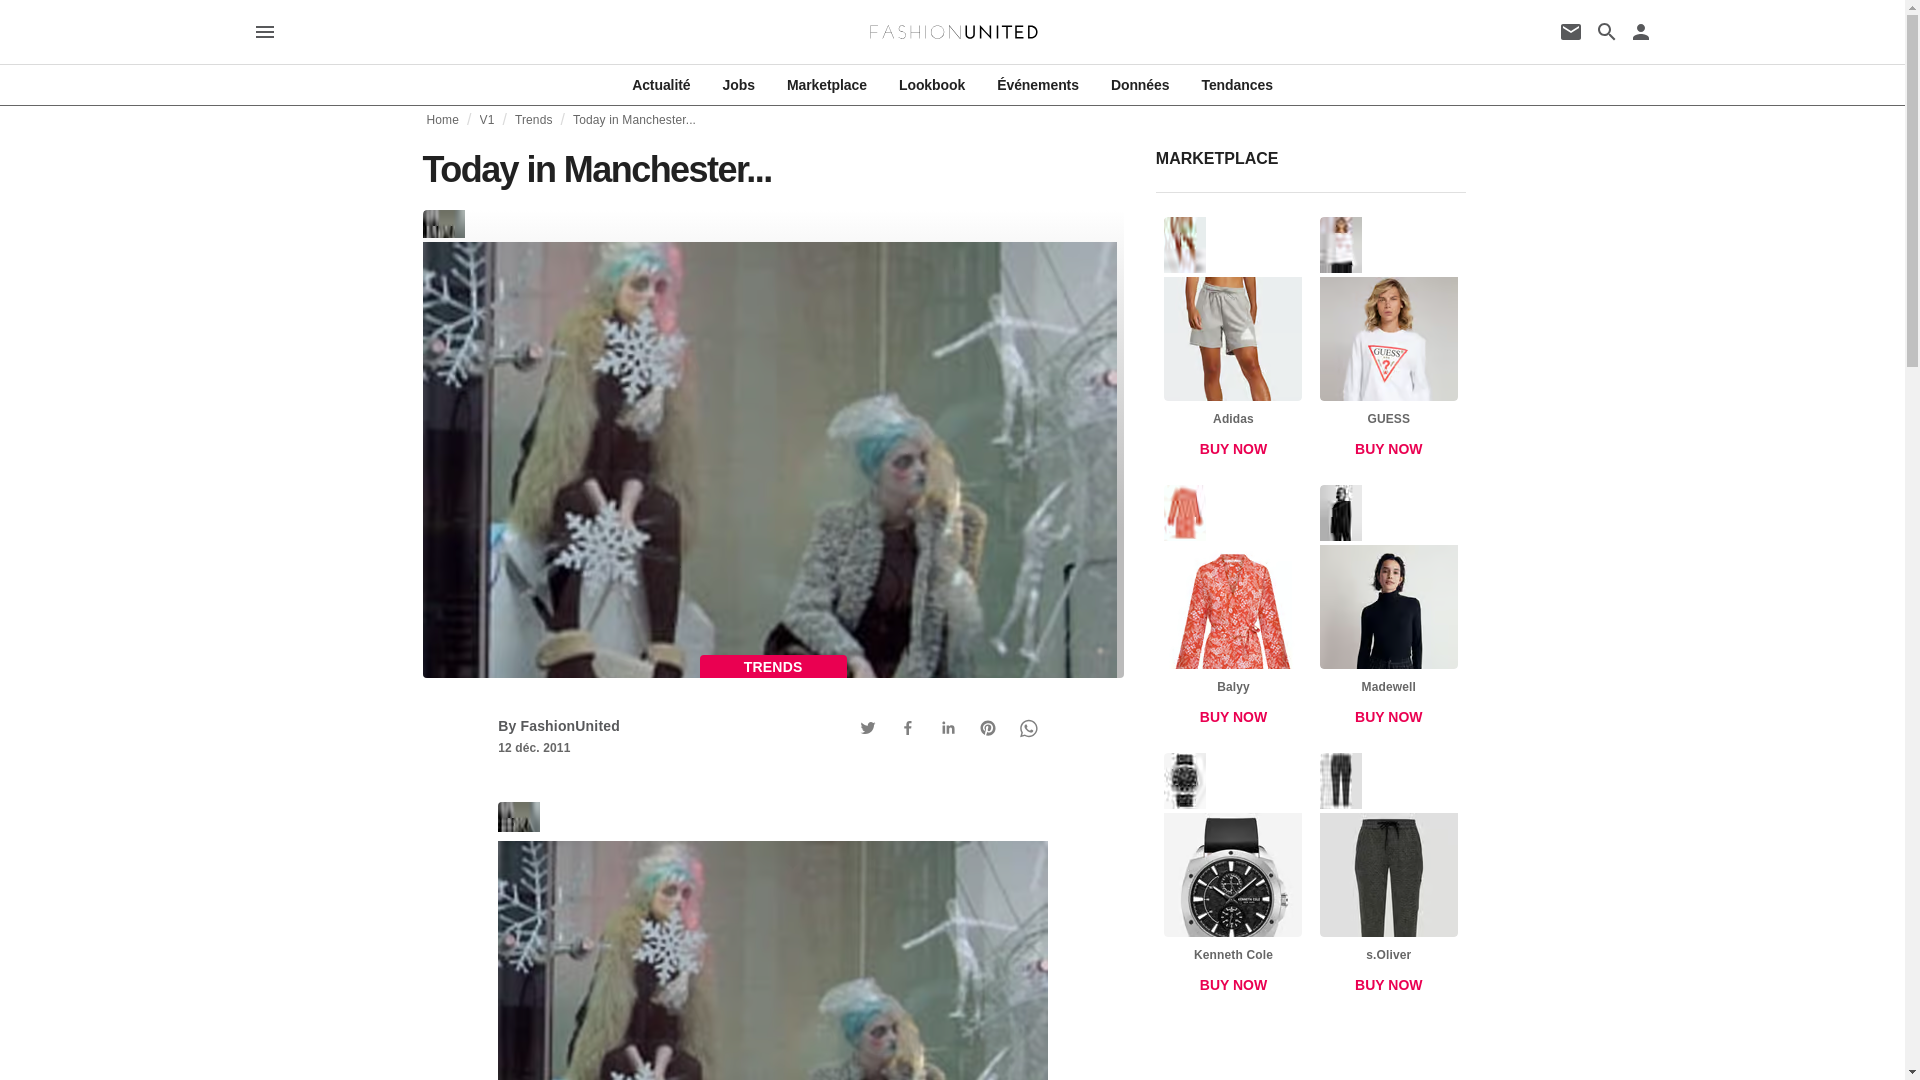 The width and height of the screenshot is (1920, 1080). Describe the element at coordinates (1233, 985) in the screenshot. I see `BUY NOW` at that location.